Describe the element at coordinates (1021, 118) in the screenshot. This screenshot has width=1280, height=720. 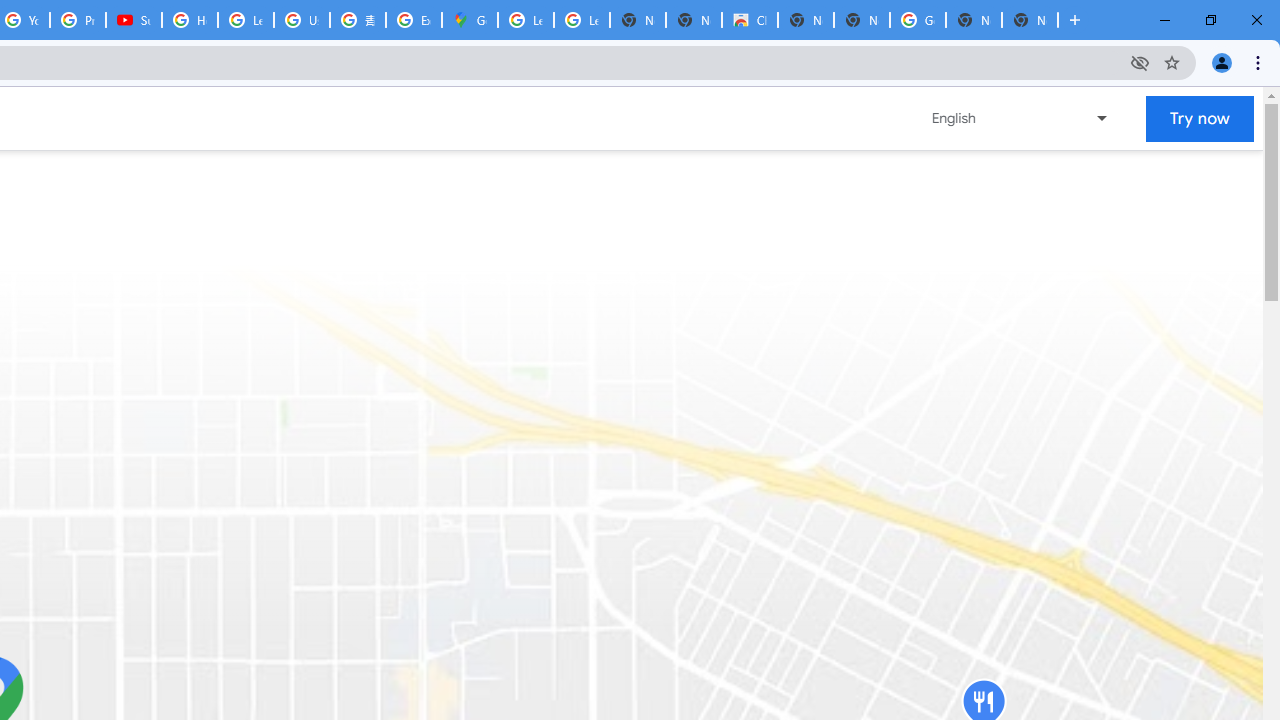
I see `Change language or region` at that location.